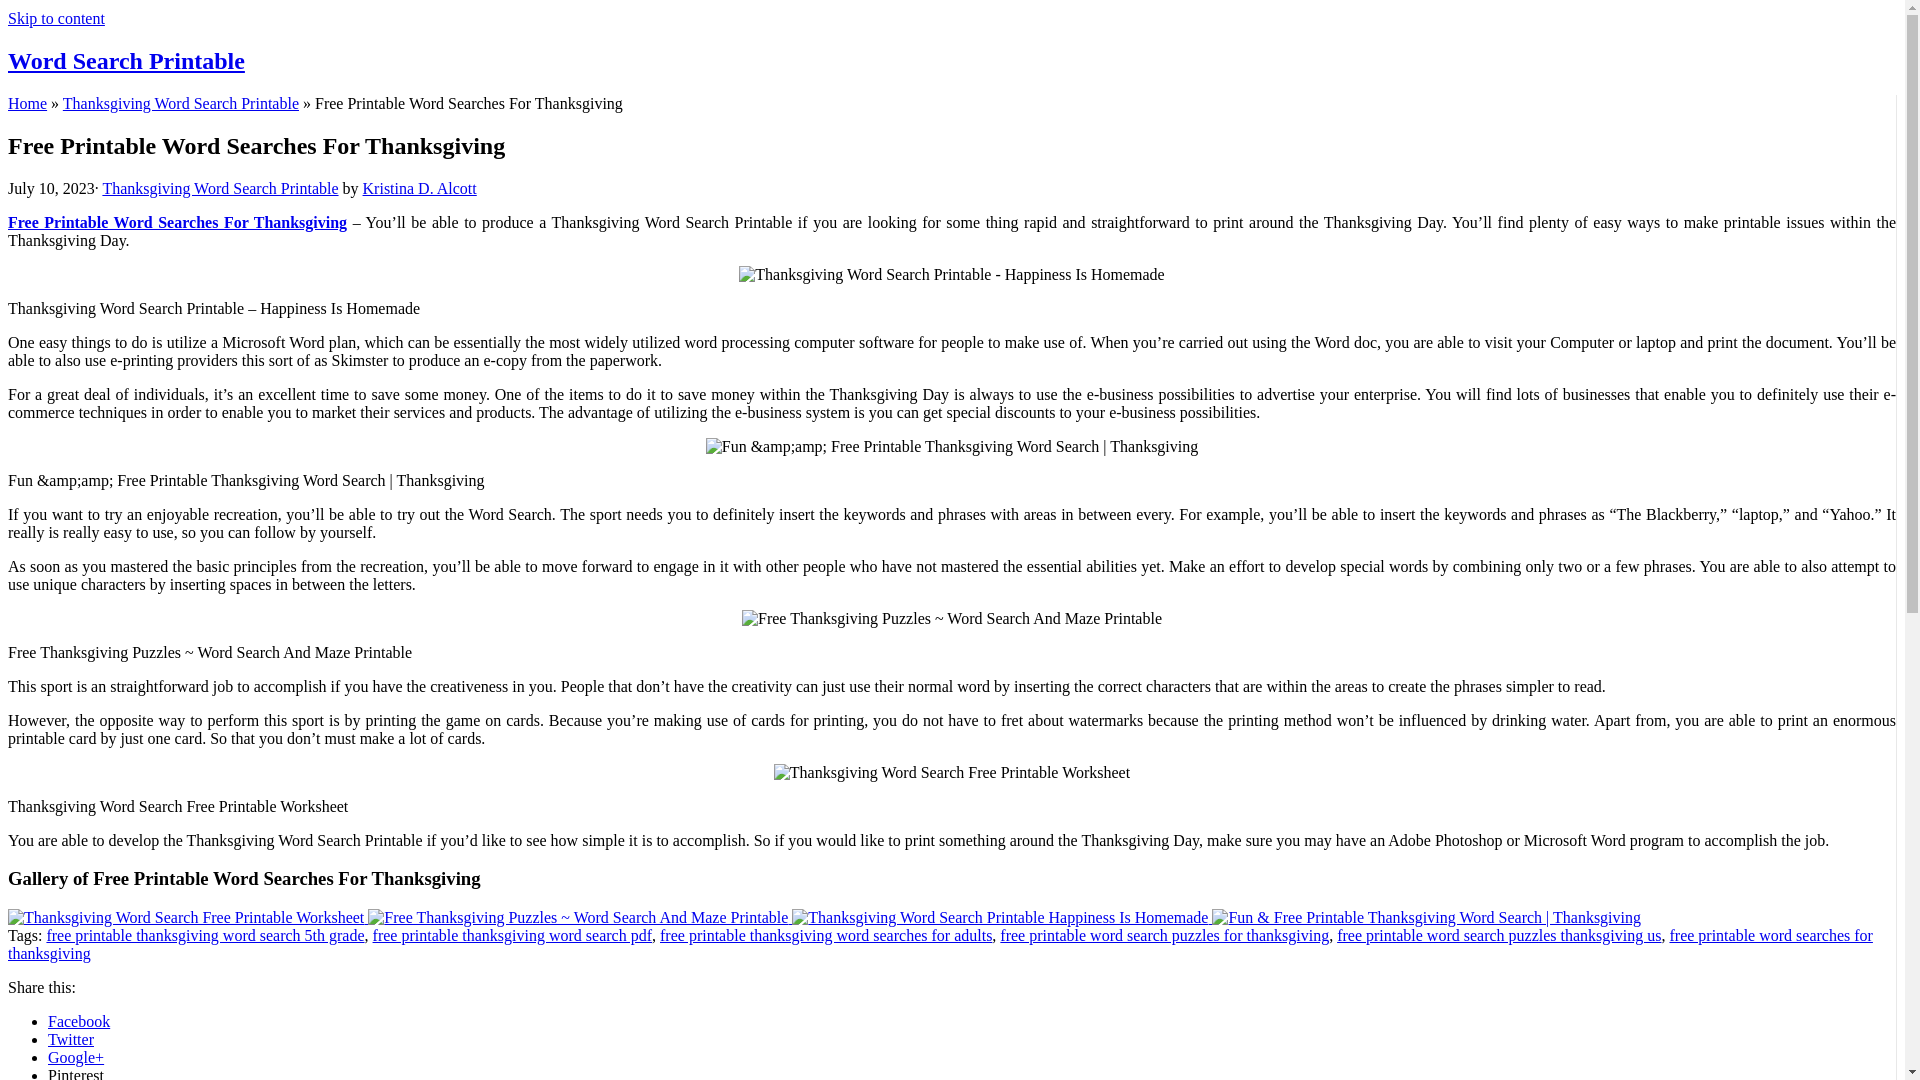  What do you see at coordinates (126, 60) in the screenshot?
I see `Word Search Printable` at bounding box center [126, 60].